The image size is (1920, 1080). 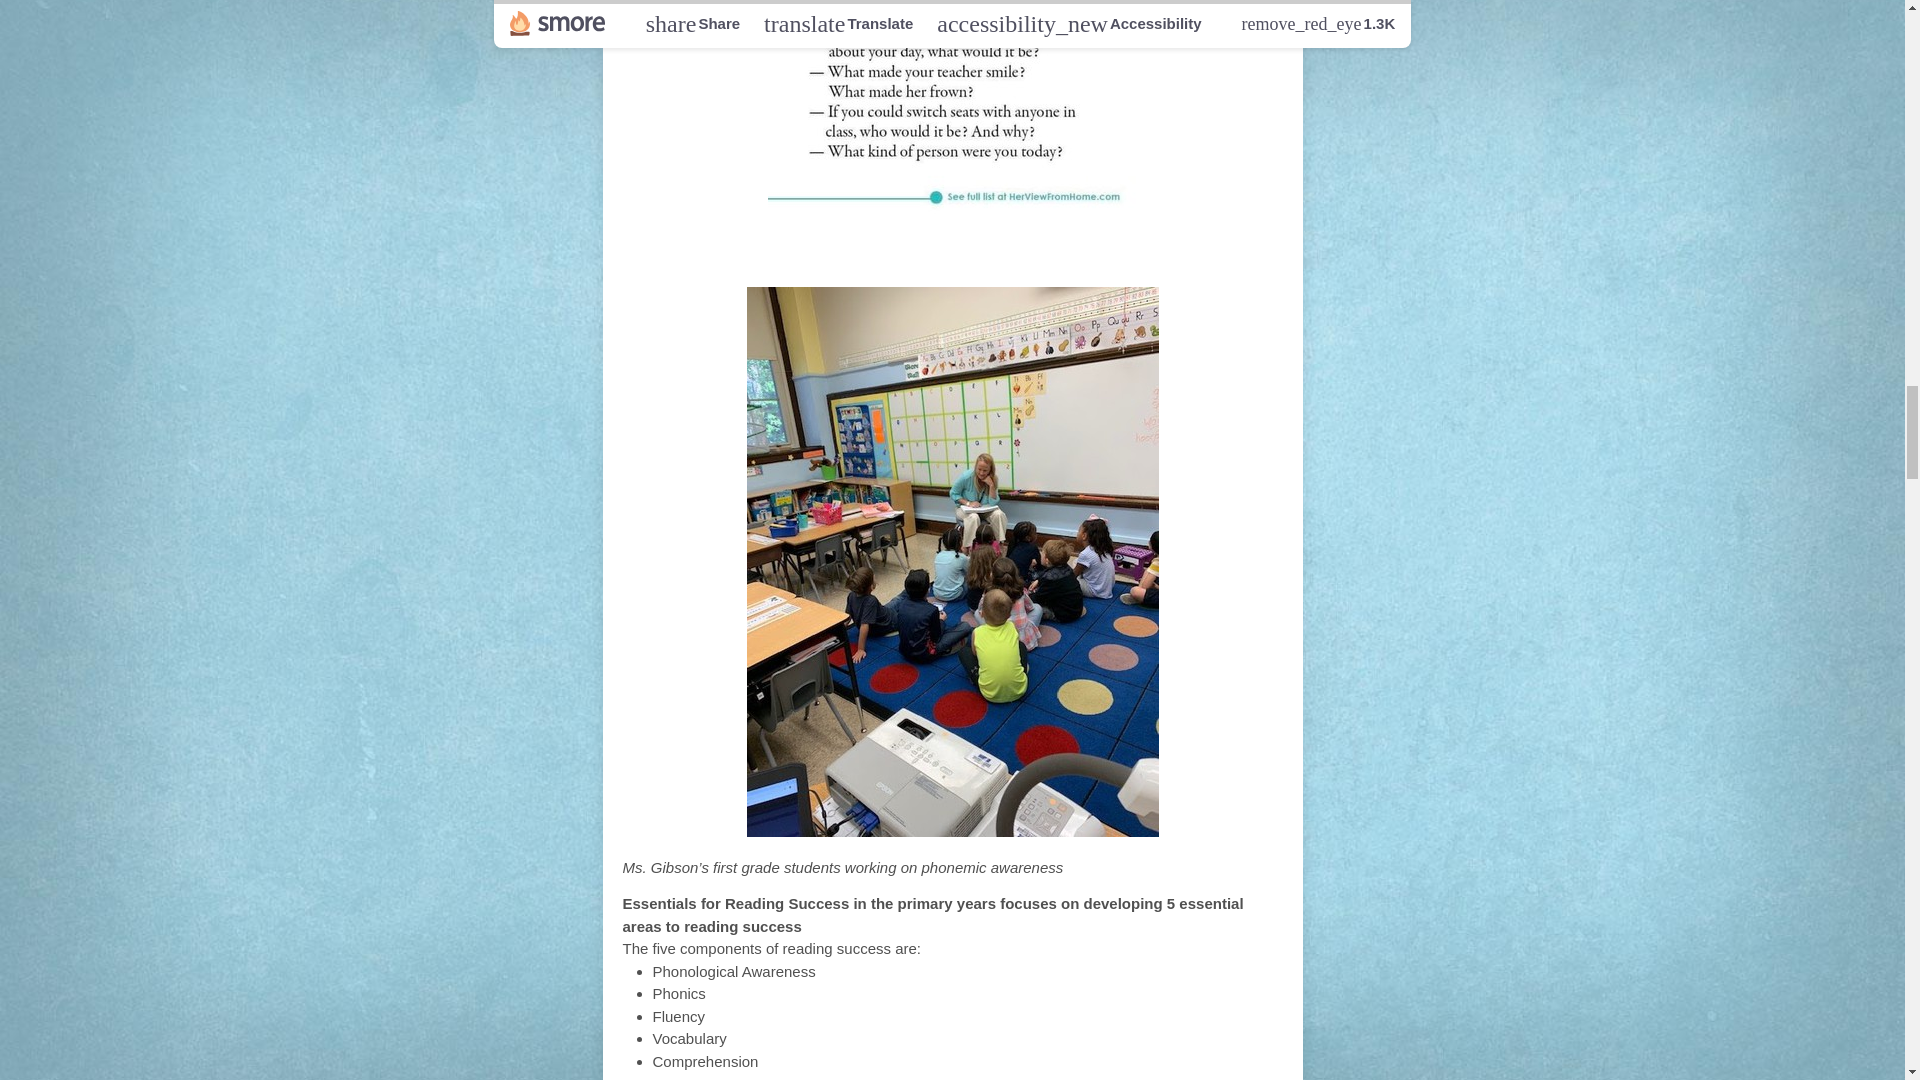 I want to click on Reading, so click(x=806, y=250).